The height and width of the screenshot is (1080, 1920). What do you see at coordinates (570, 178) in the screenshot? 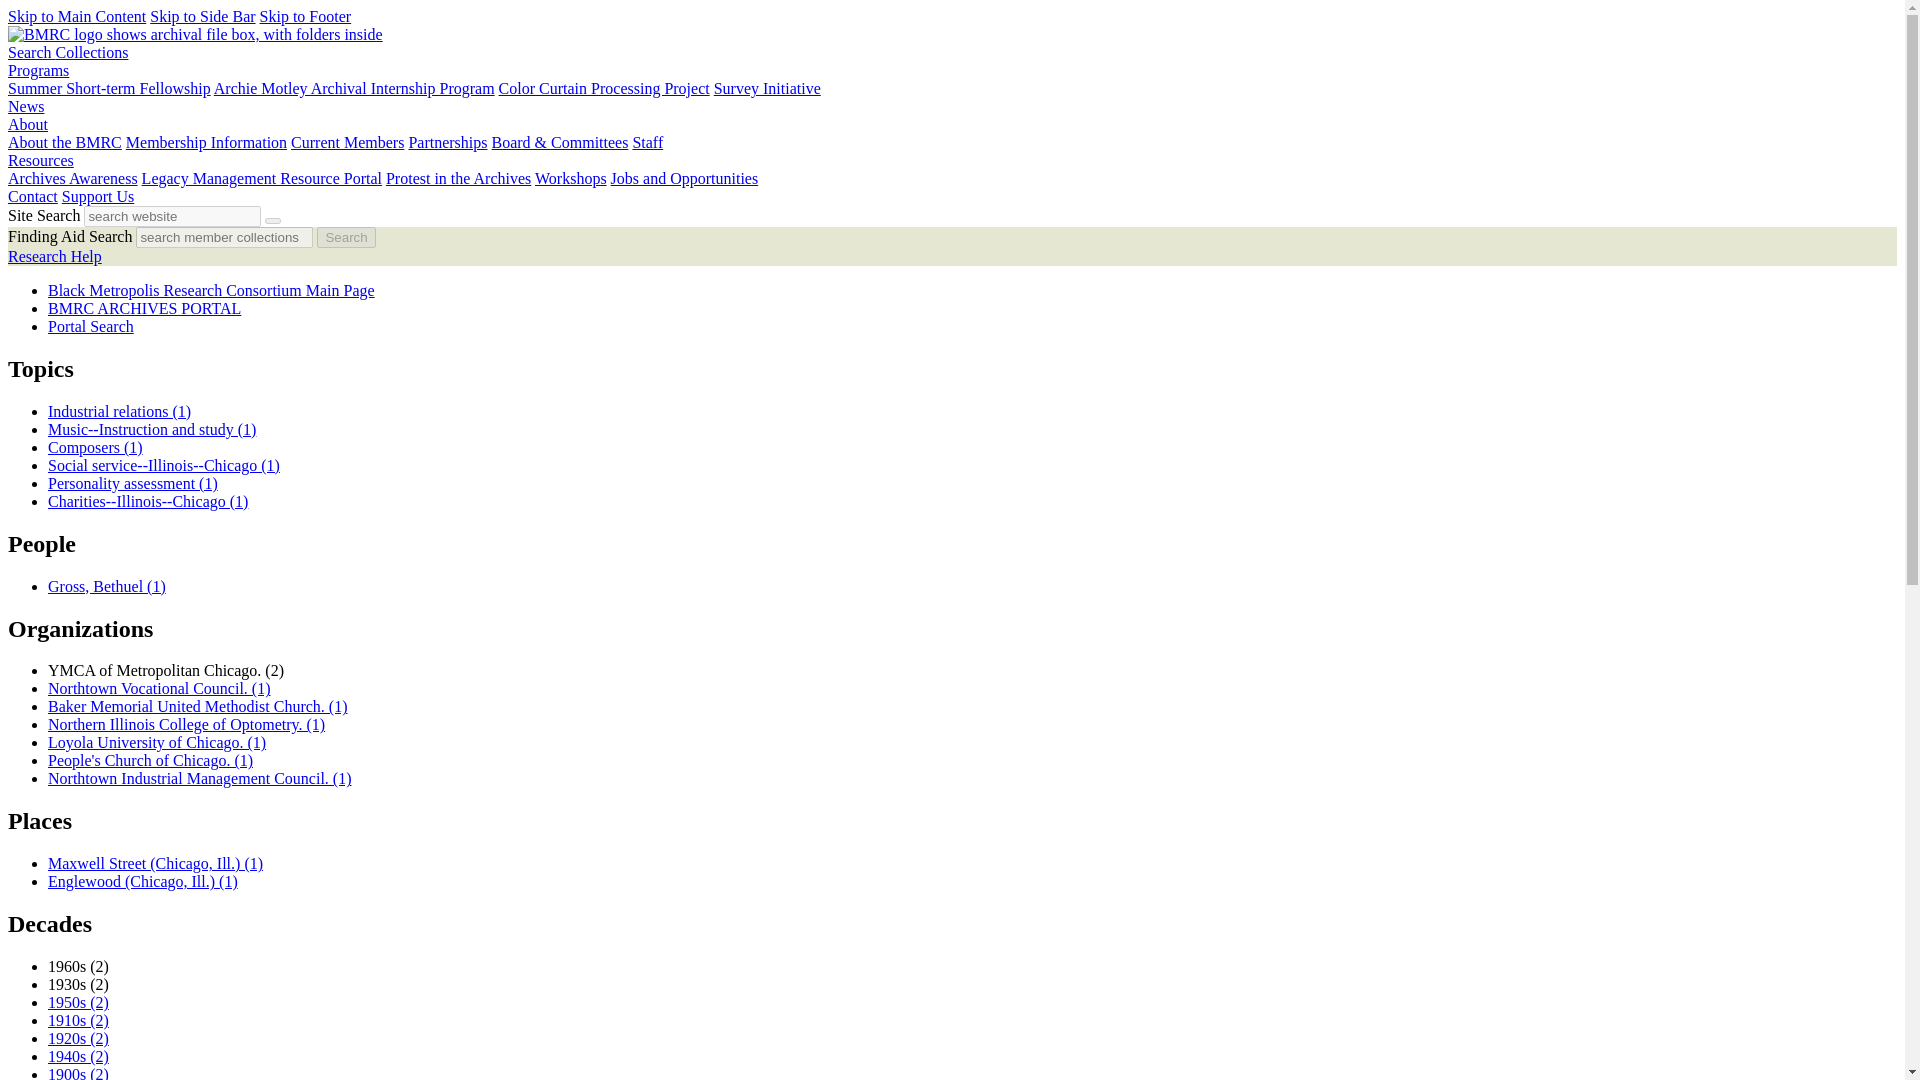
I see `Workshops` at bounding box center [570, 178].